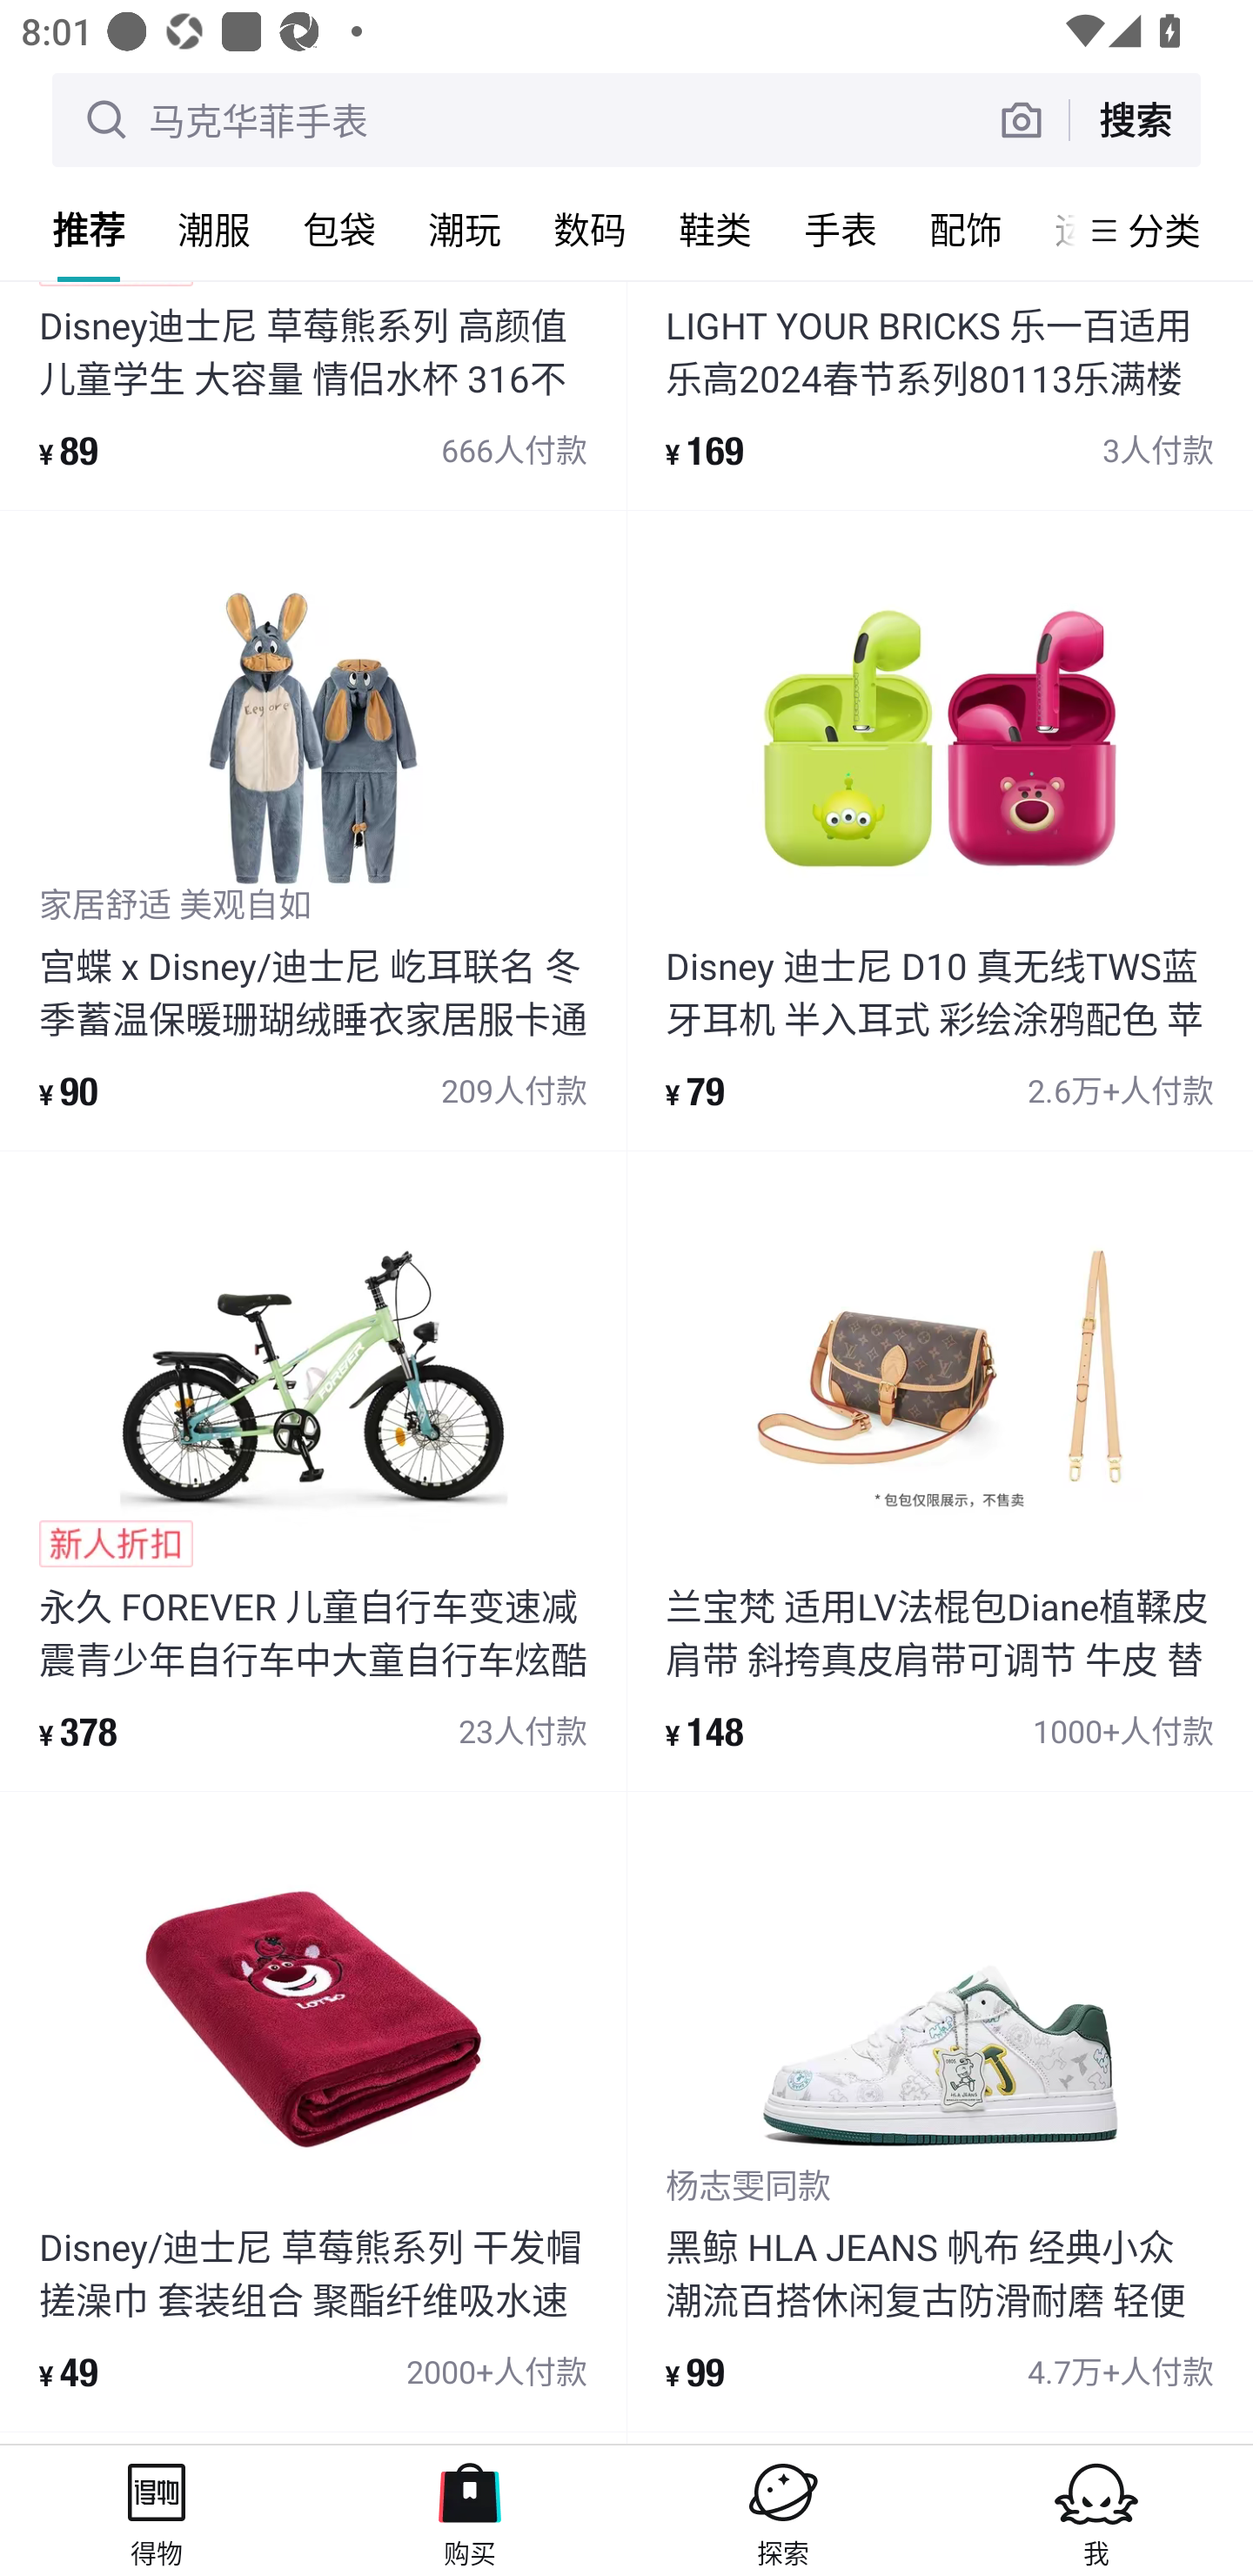  Describe the element at coordinates (841, 229) in the screenshot. I see `手表` at that location.